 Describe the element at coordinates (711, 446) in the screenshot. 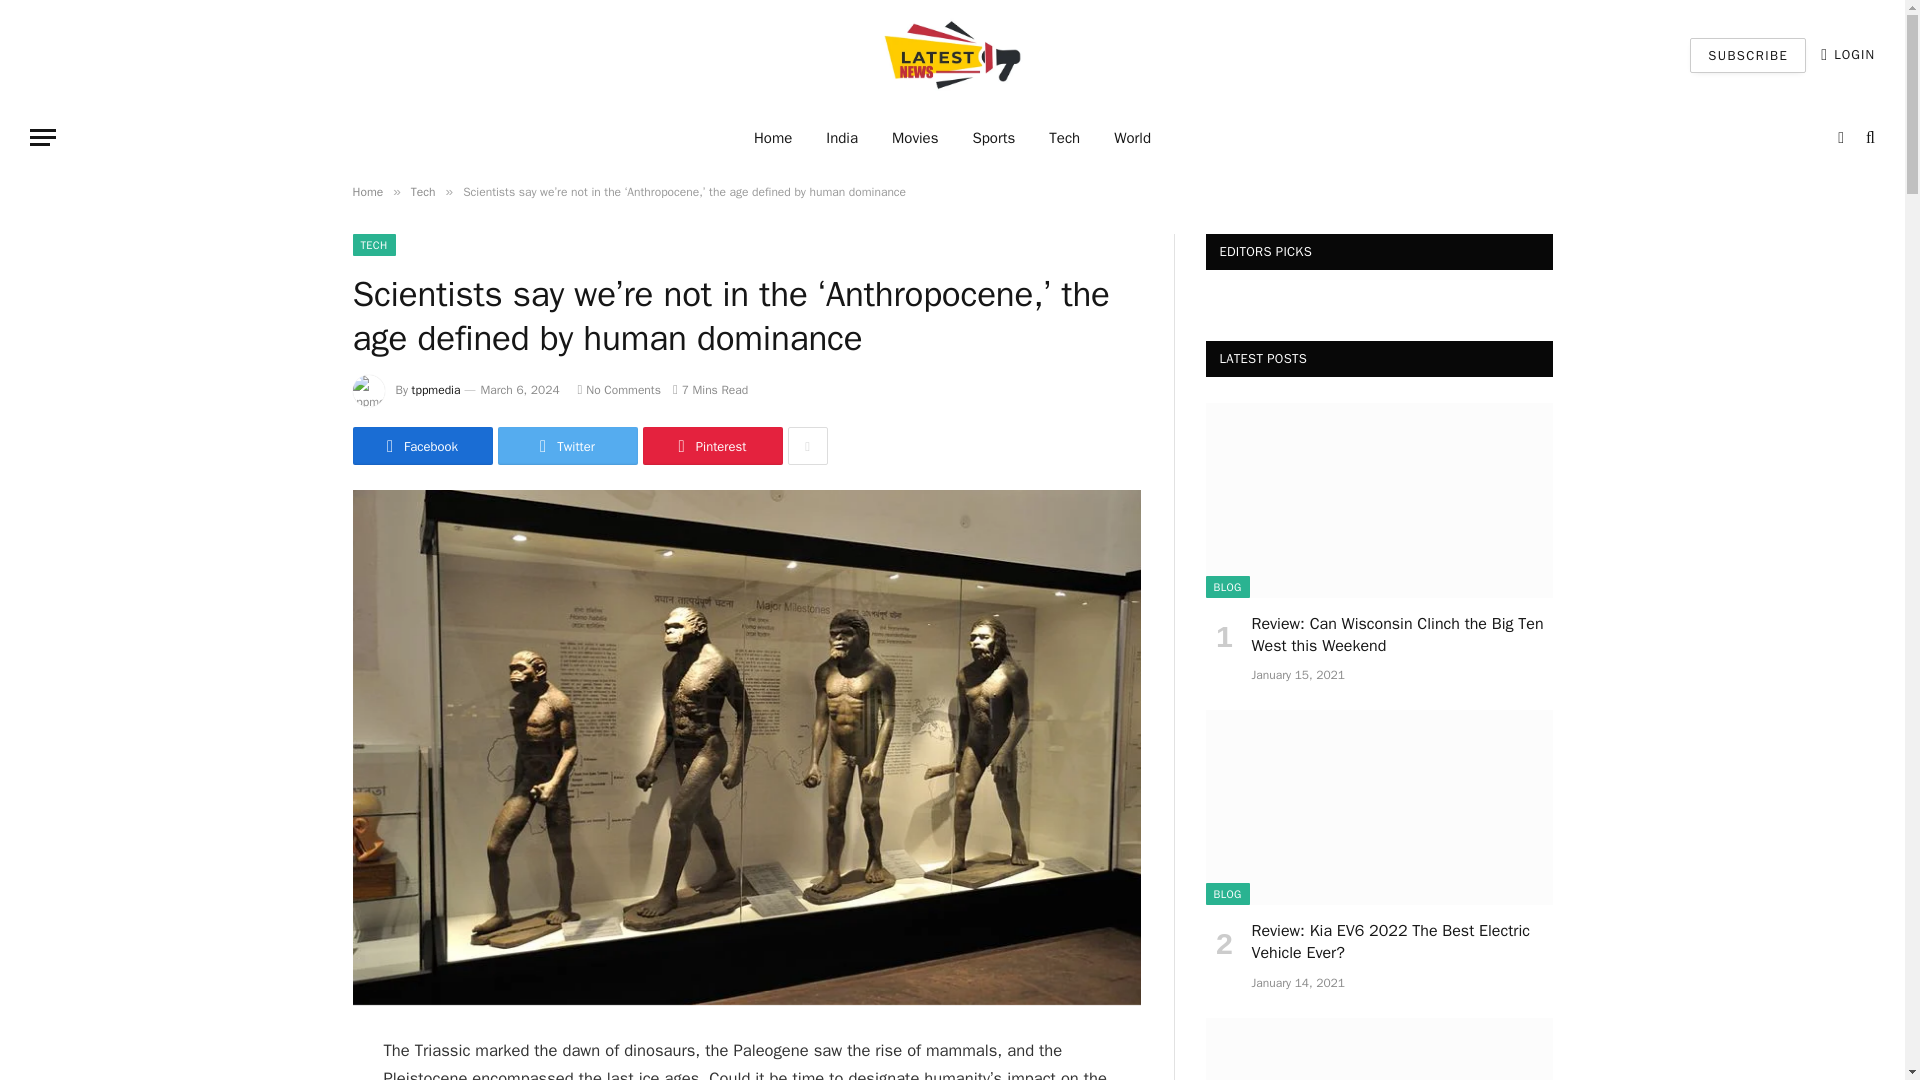

I see `Pinterest` at that location.